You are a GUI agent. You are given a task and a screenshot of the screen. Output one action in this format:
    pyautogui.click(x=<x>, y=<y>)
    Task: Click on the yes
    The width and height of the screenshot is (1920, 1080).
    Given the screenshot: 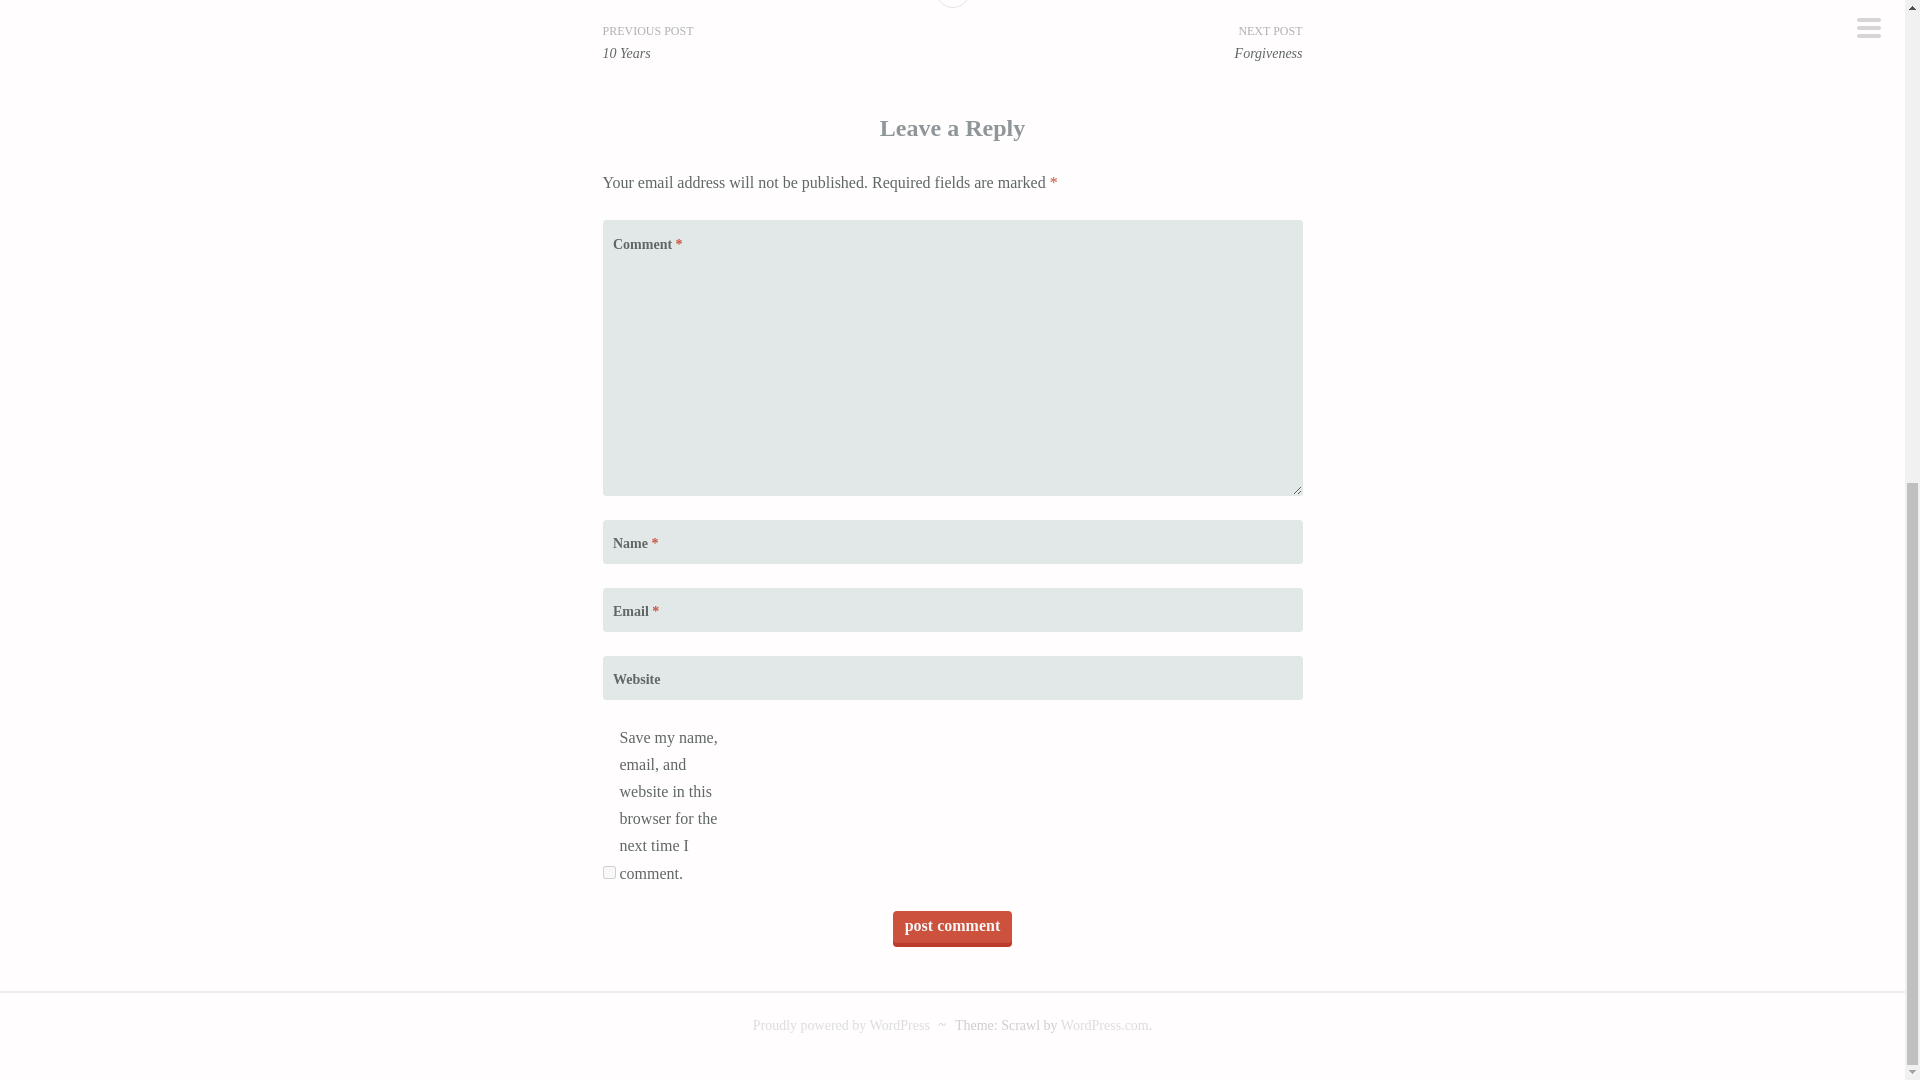 What is the action you would take?
    pyautogui.click(x=608, y=872)
    